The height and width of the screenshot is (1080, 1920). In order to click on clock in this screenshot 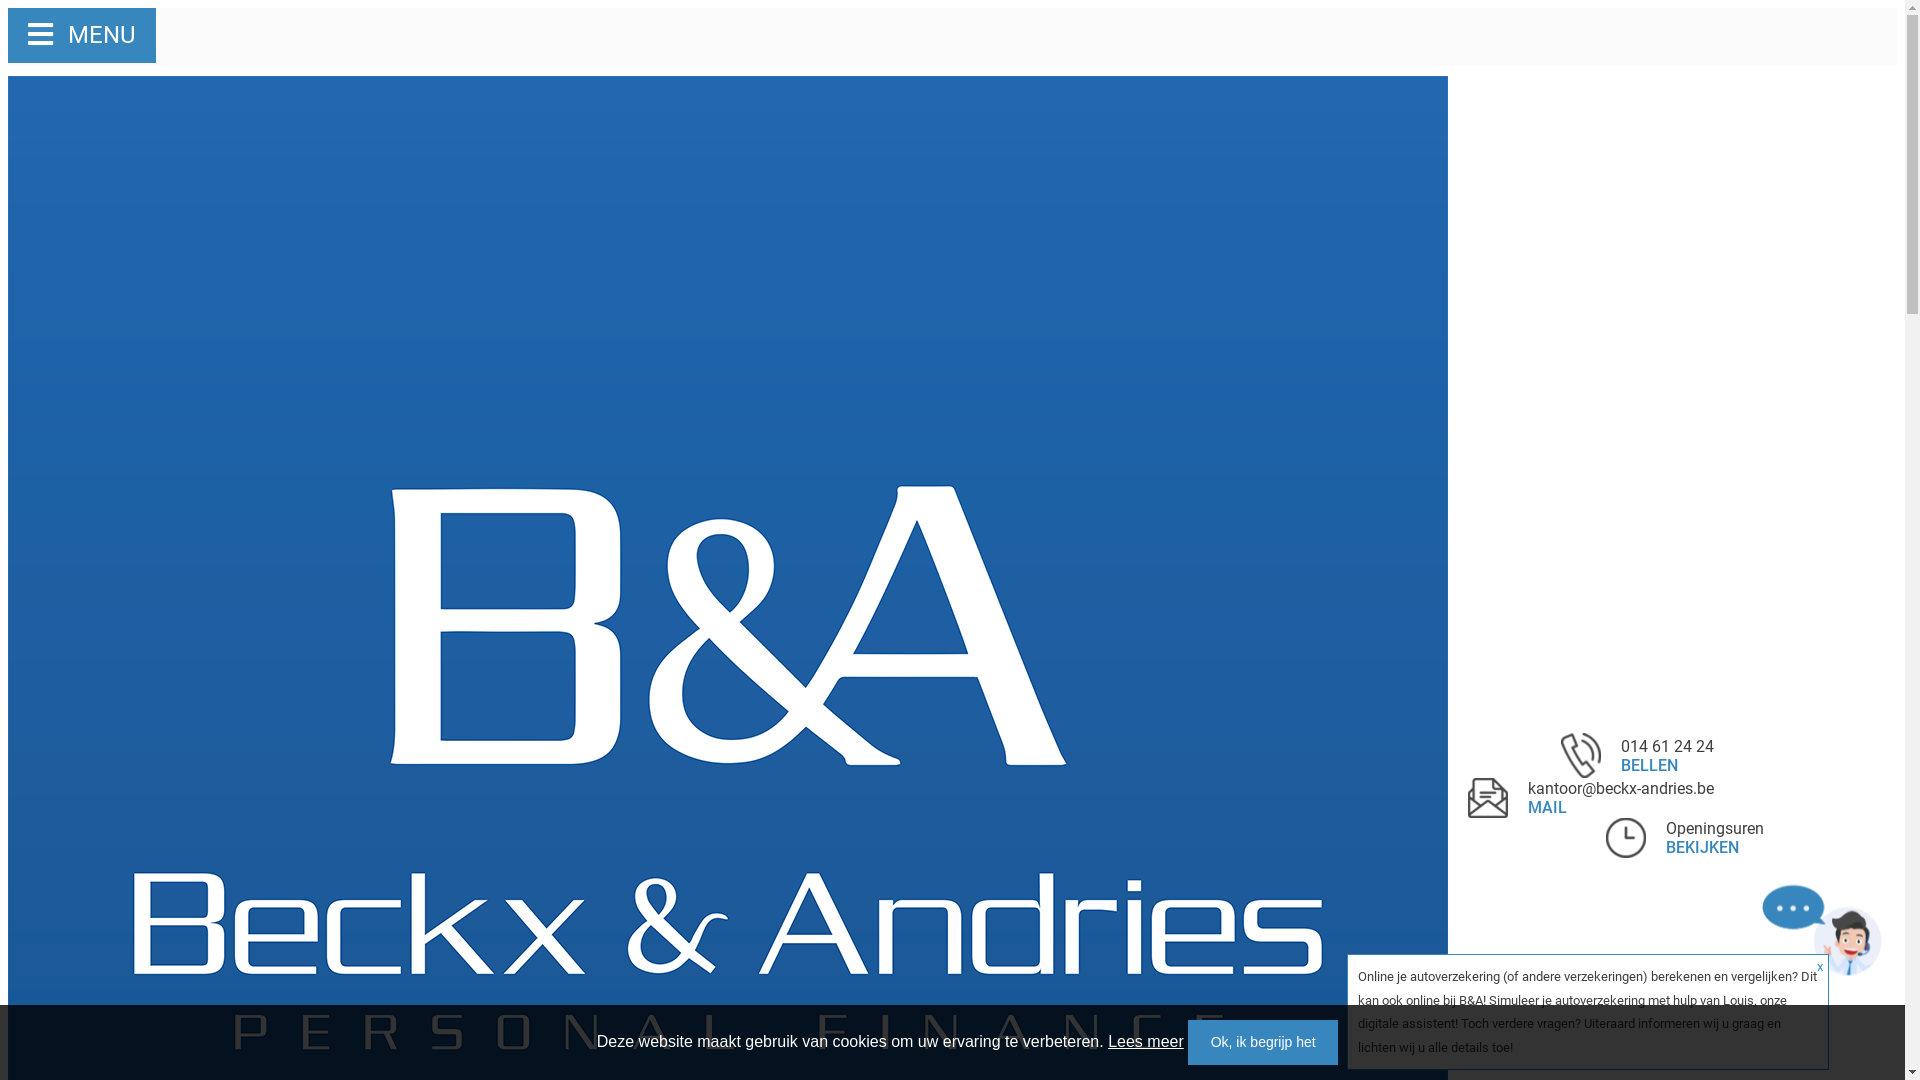, I will do `click(1626, 838)`.